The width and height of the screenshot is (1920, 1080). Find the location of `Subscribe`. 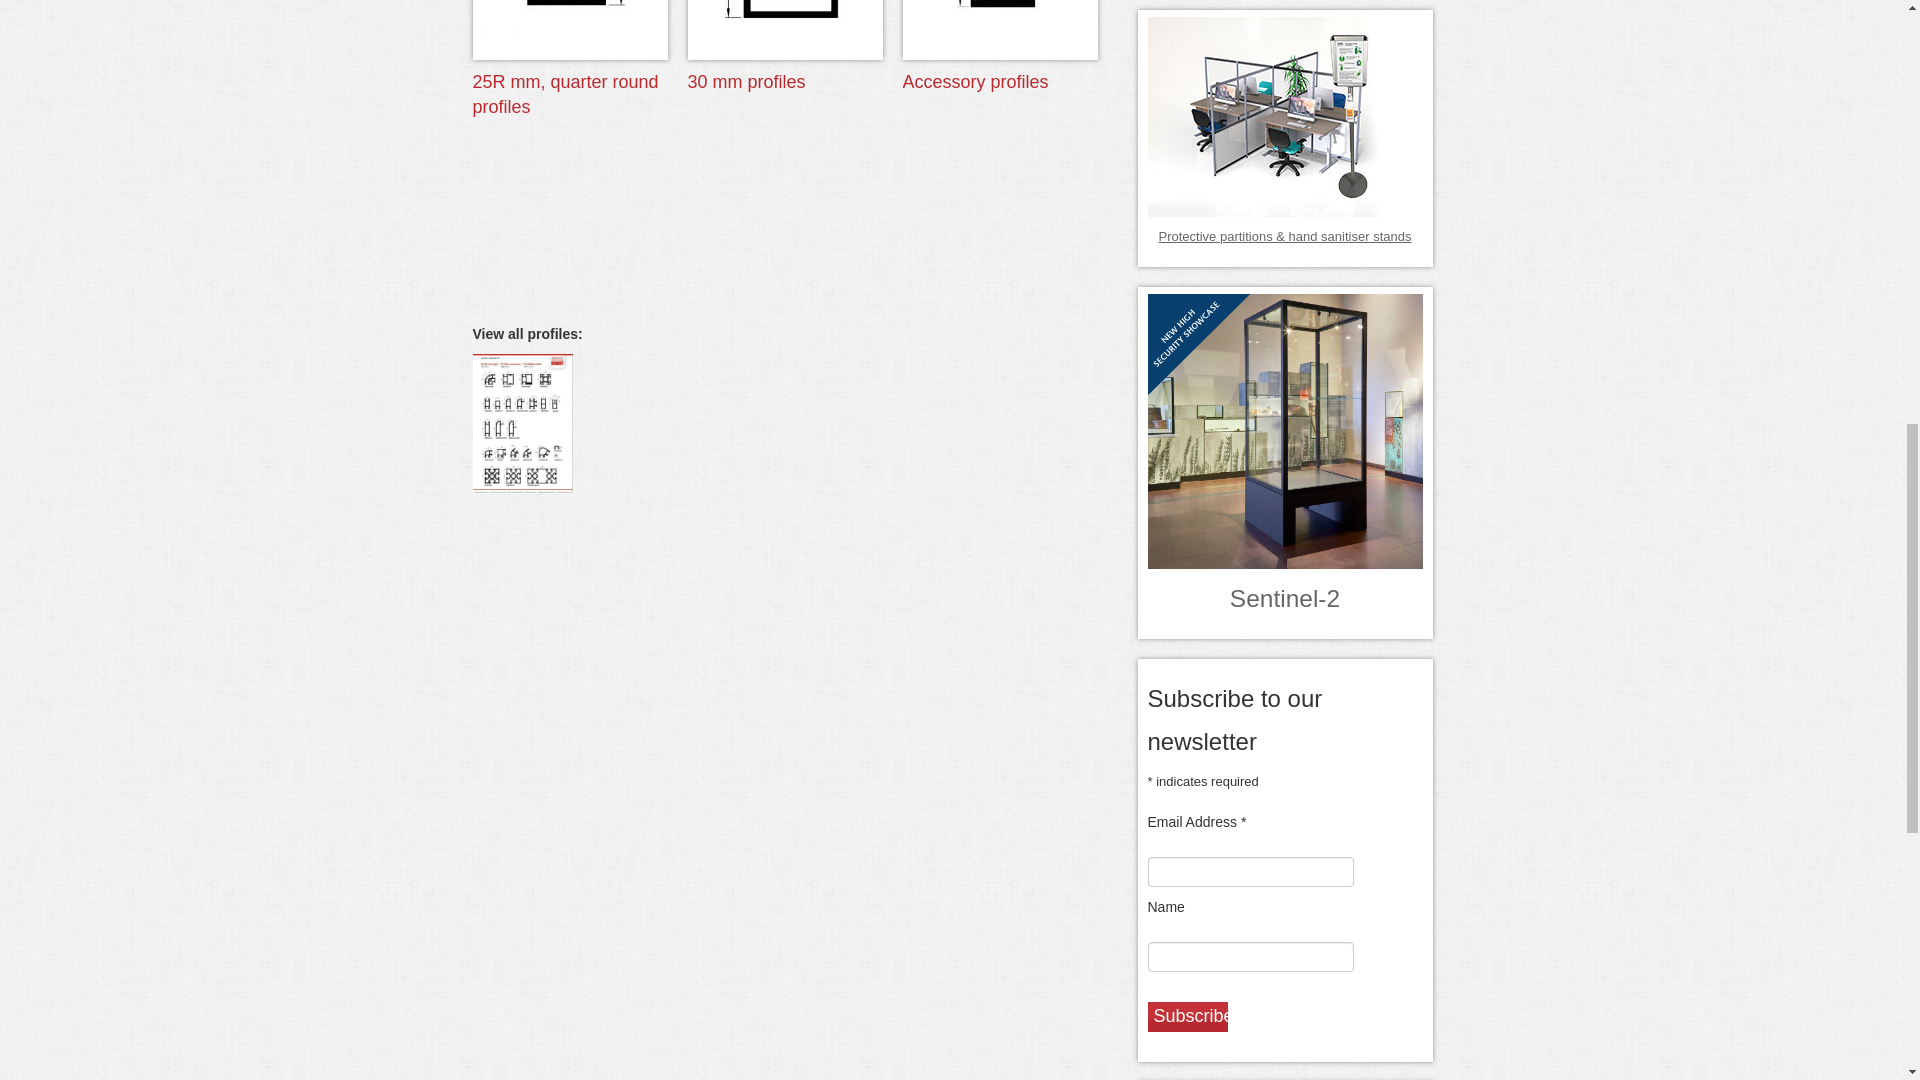

Subscribe is located at coordinates (1188, 1017).